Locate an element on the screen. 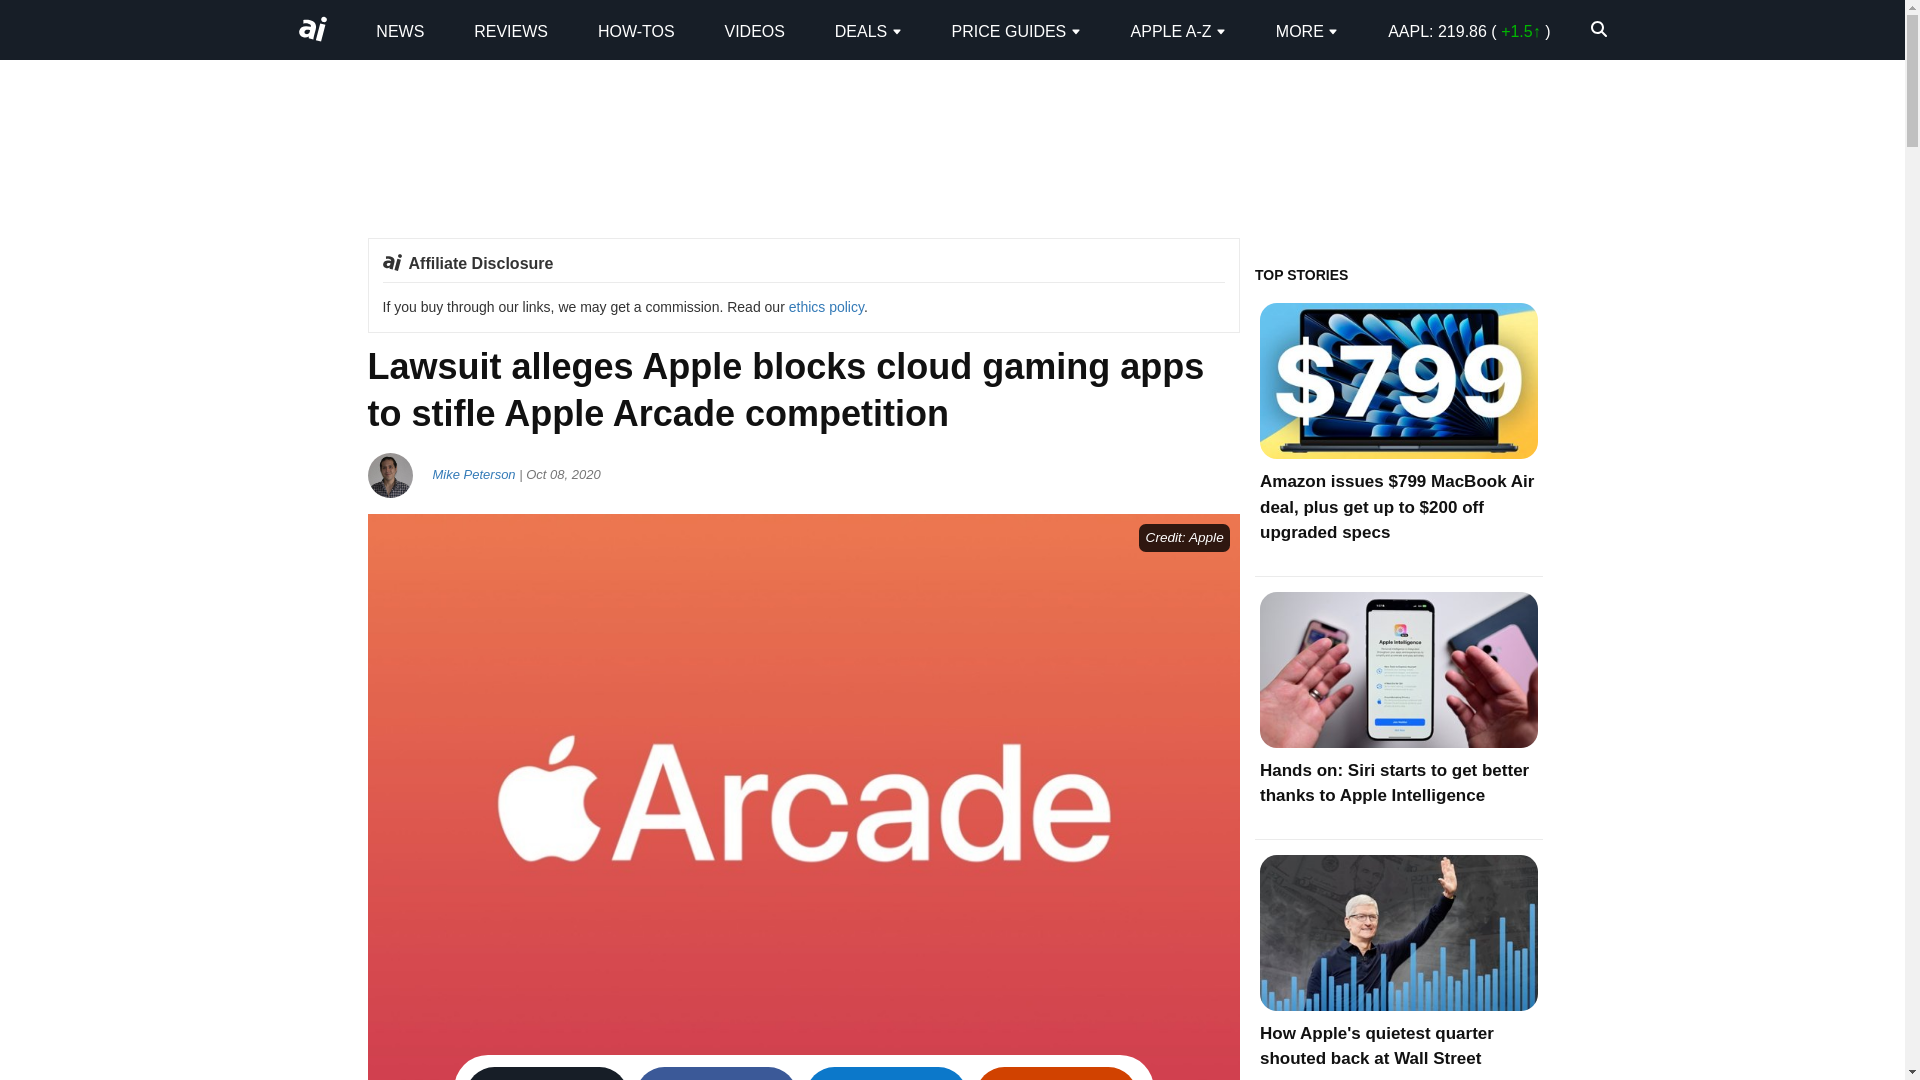 The height and width of the screenshot is (1080, 1920). News is located at coordinates (400, 30).